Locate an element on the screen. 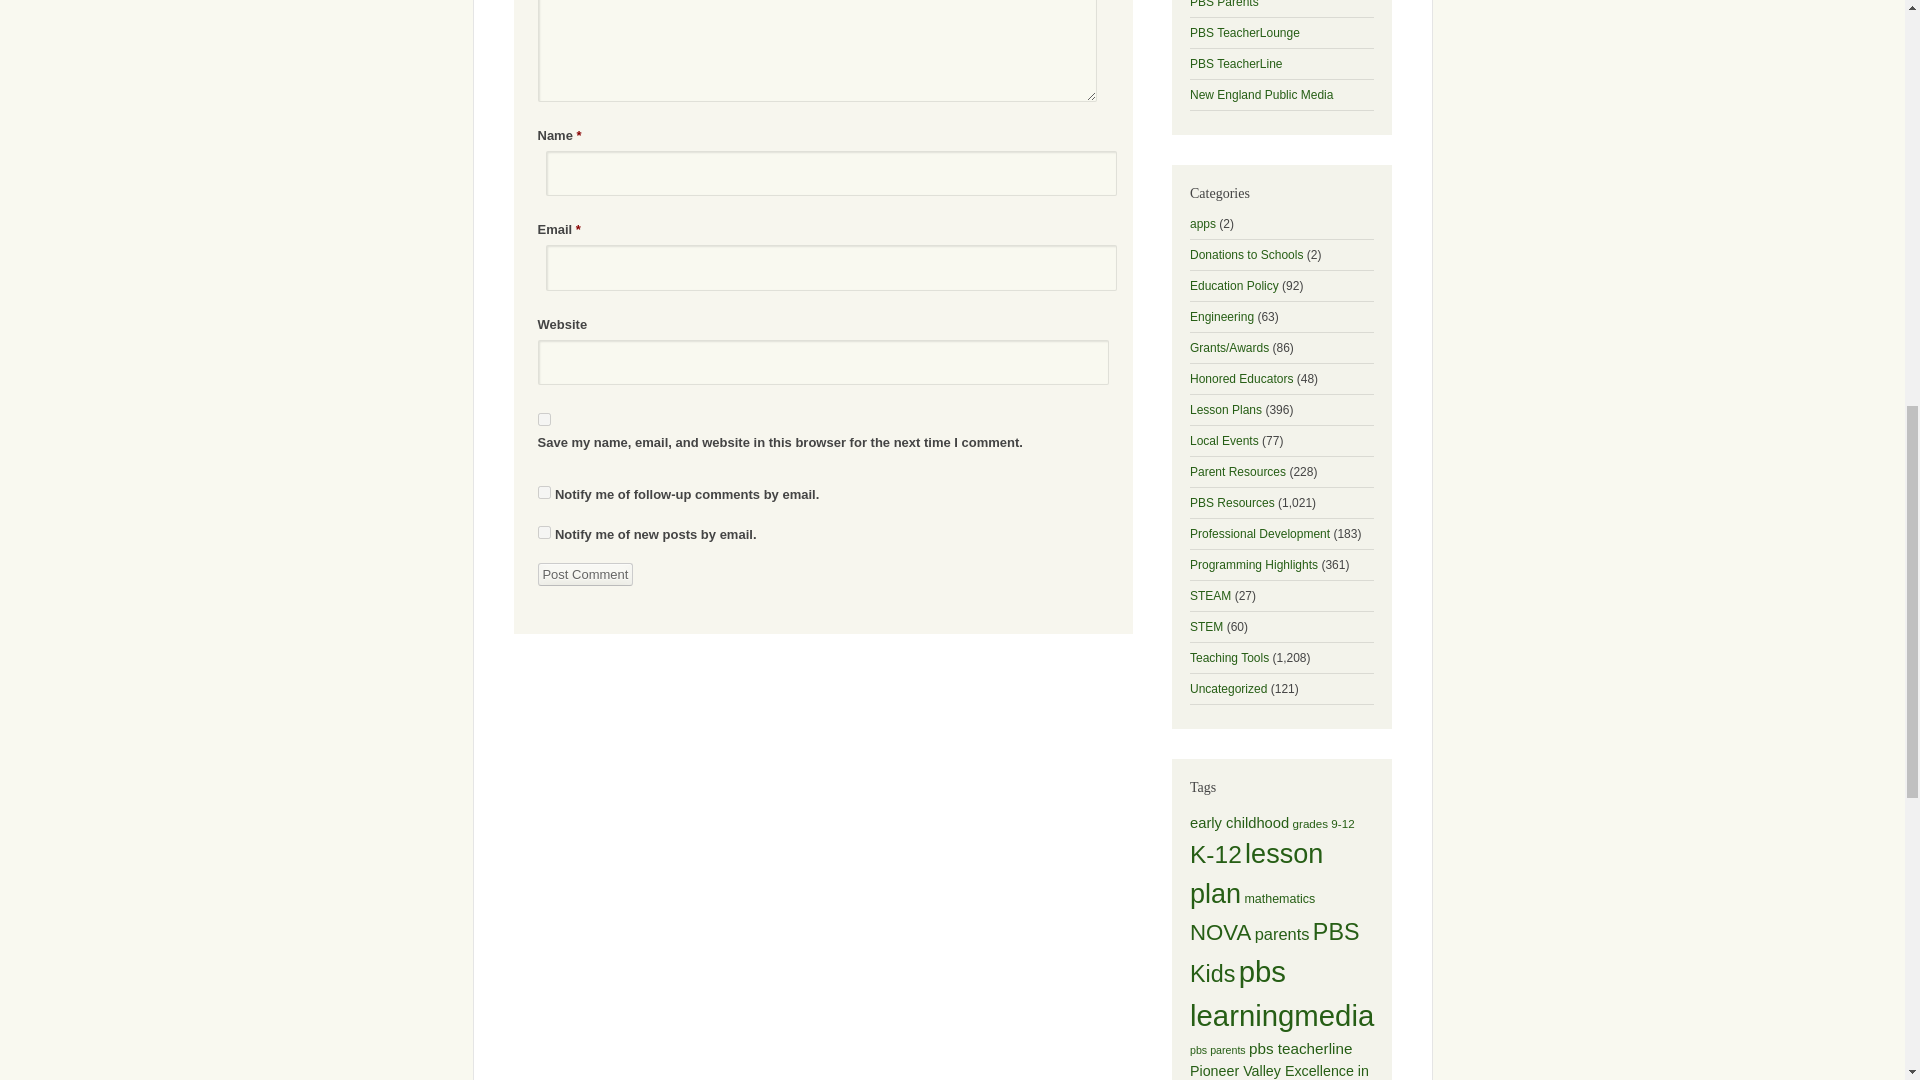 This screenshot has height=1080, width=1920. Donations to Schools is located at coordinates (1246, 255).